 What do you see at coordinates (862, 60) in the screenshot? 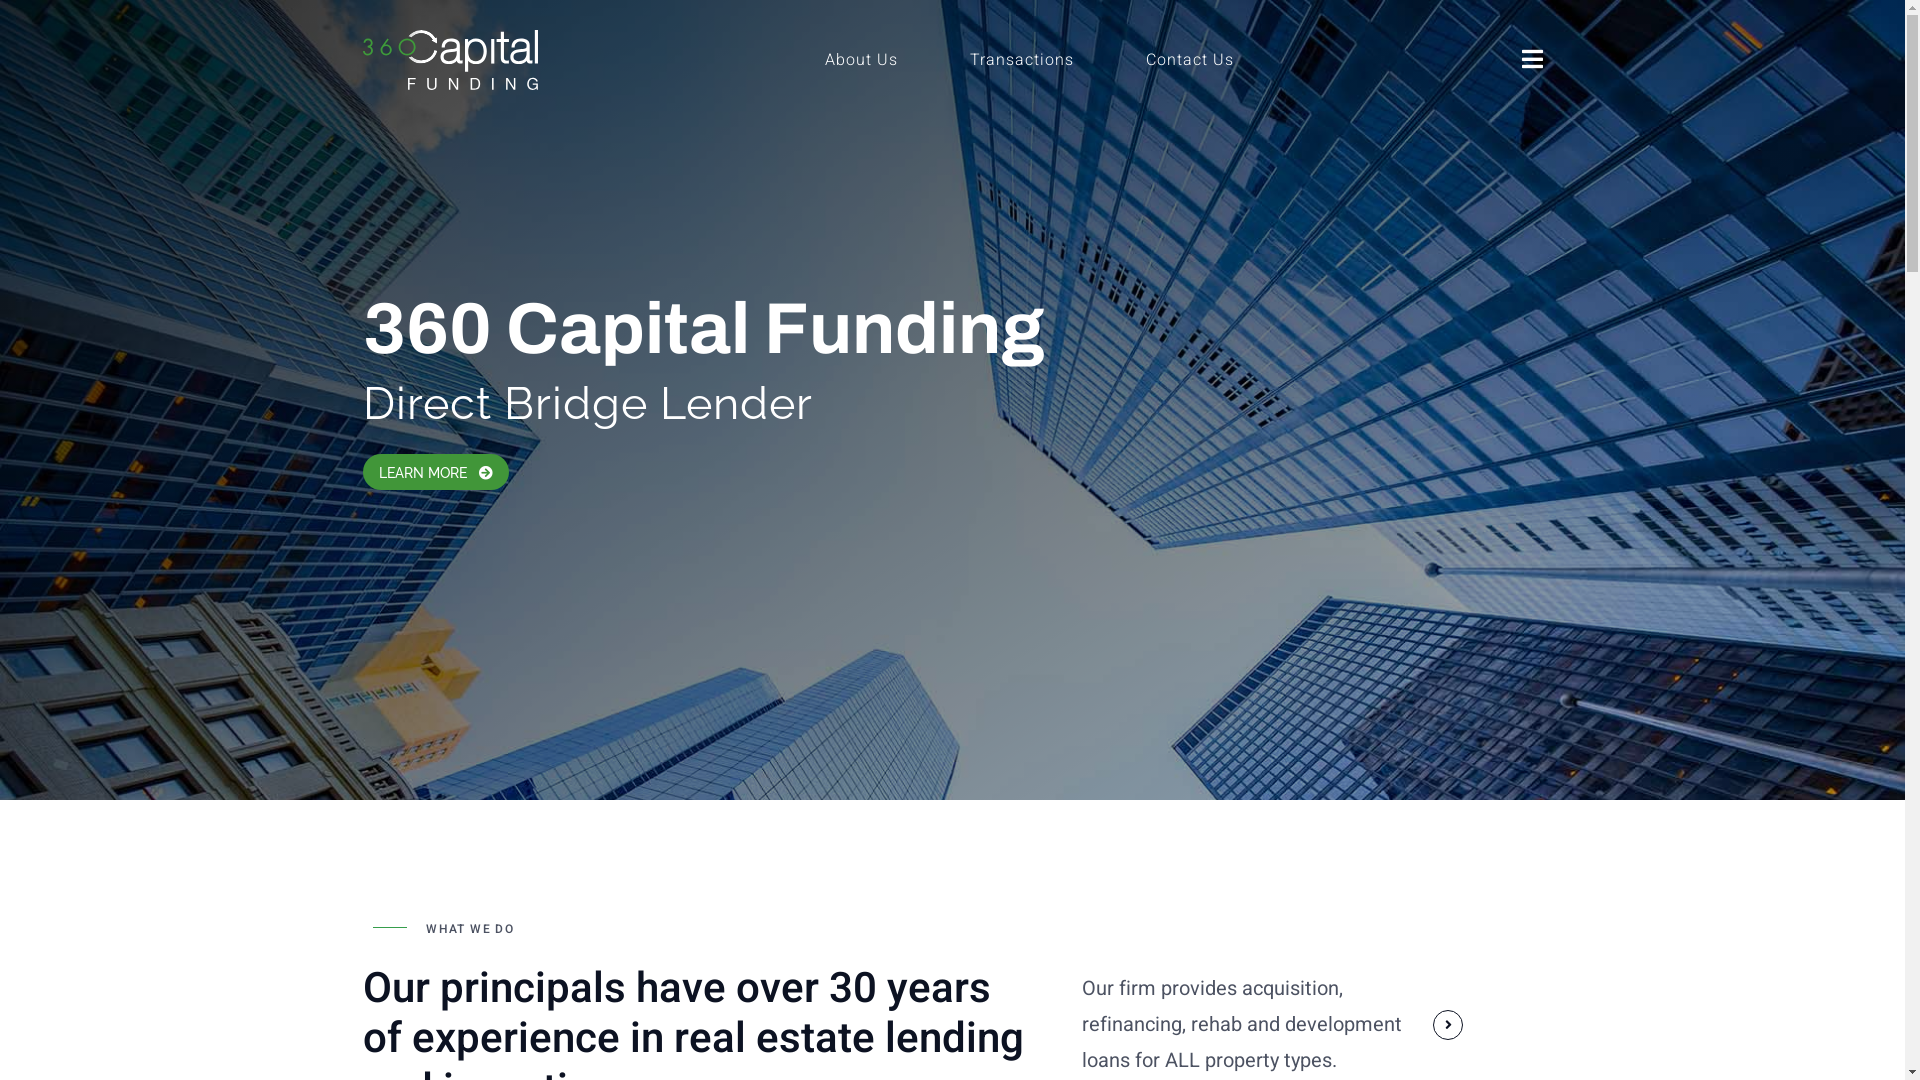
I see `About Us` at bounding box center [862, 60].